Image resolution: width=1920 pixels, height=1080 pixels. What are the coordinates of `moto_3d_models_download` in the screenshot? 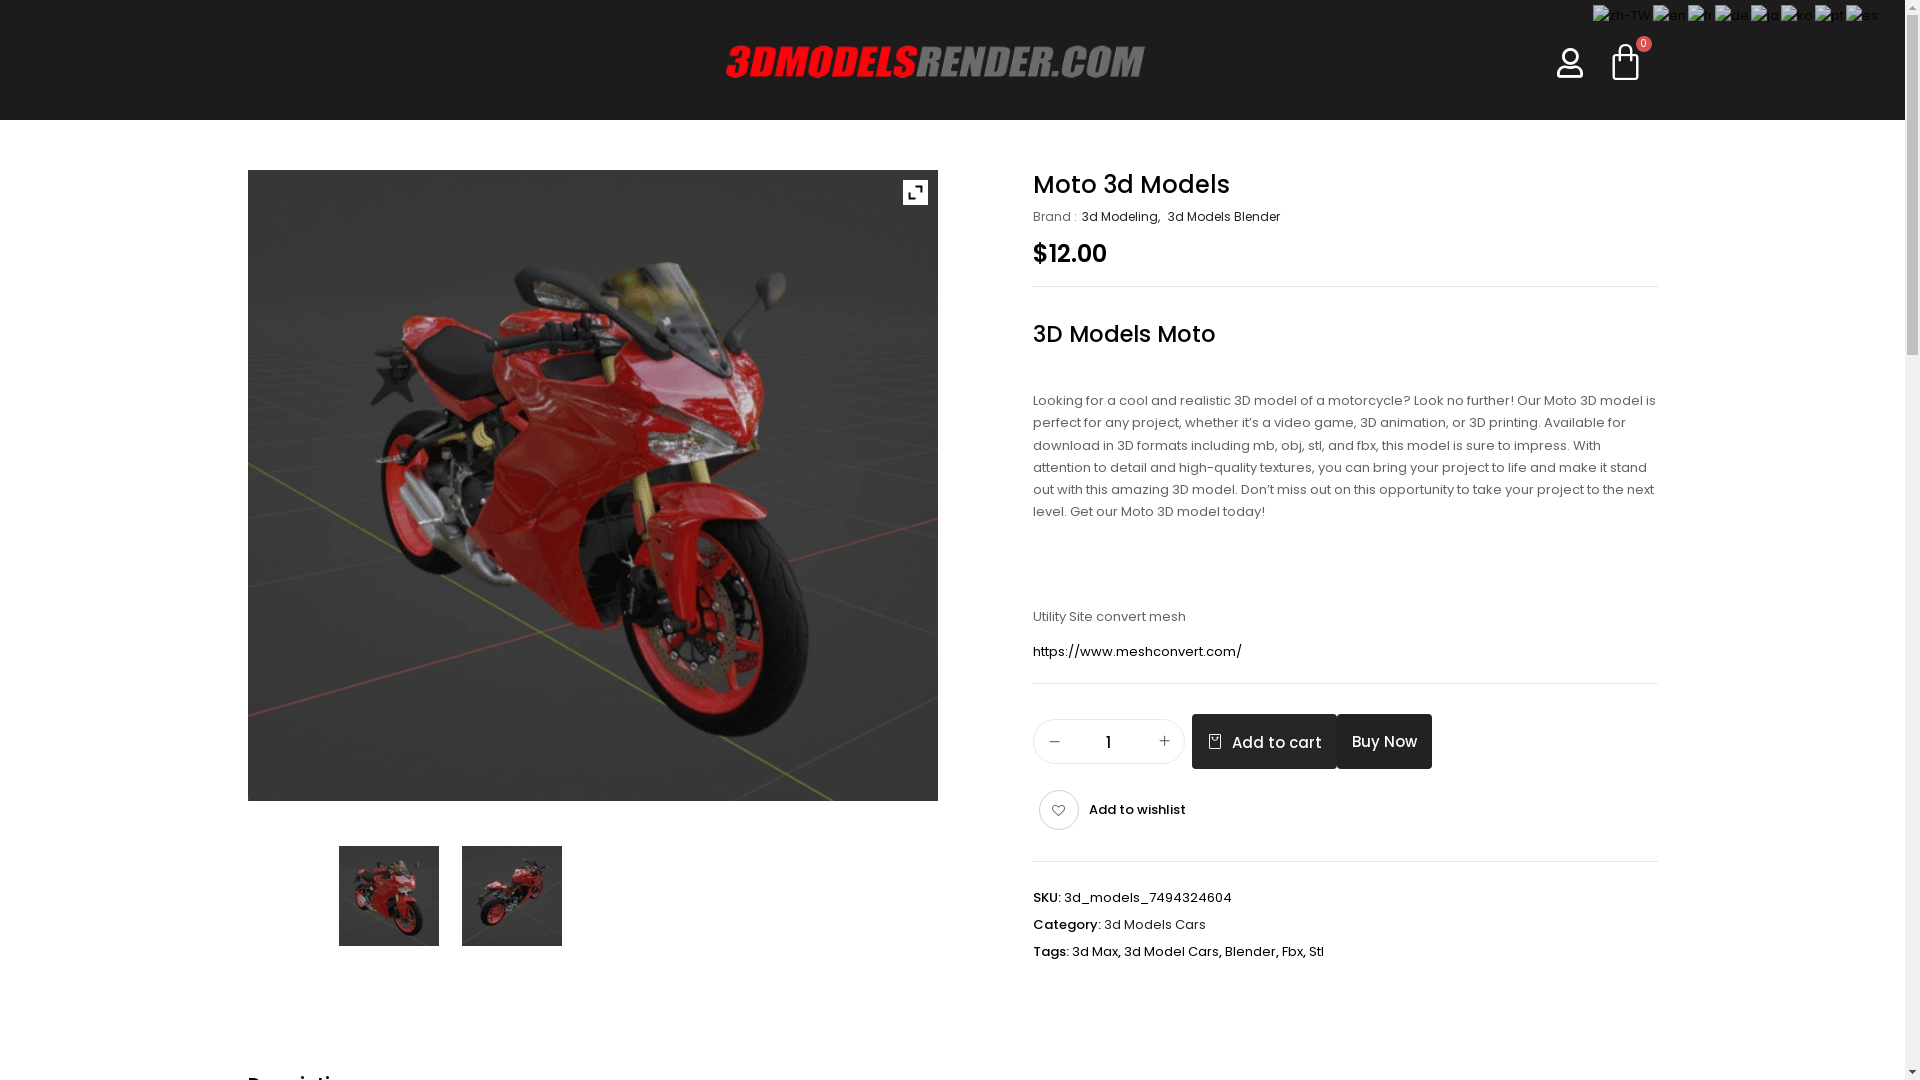 It's located at (593, 486).